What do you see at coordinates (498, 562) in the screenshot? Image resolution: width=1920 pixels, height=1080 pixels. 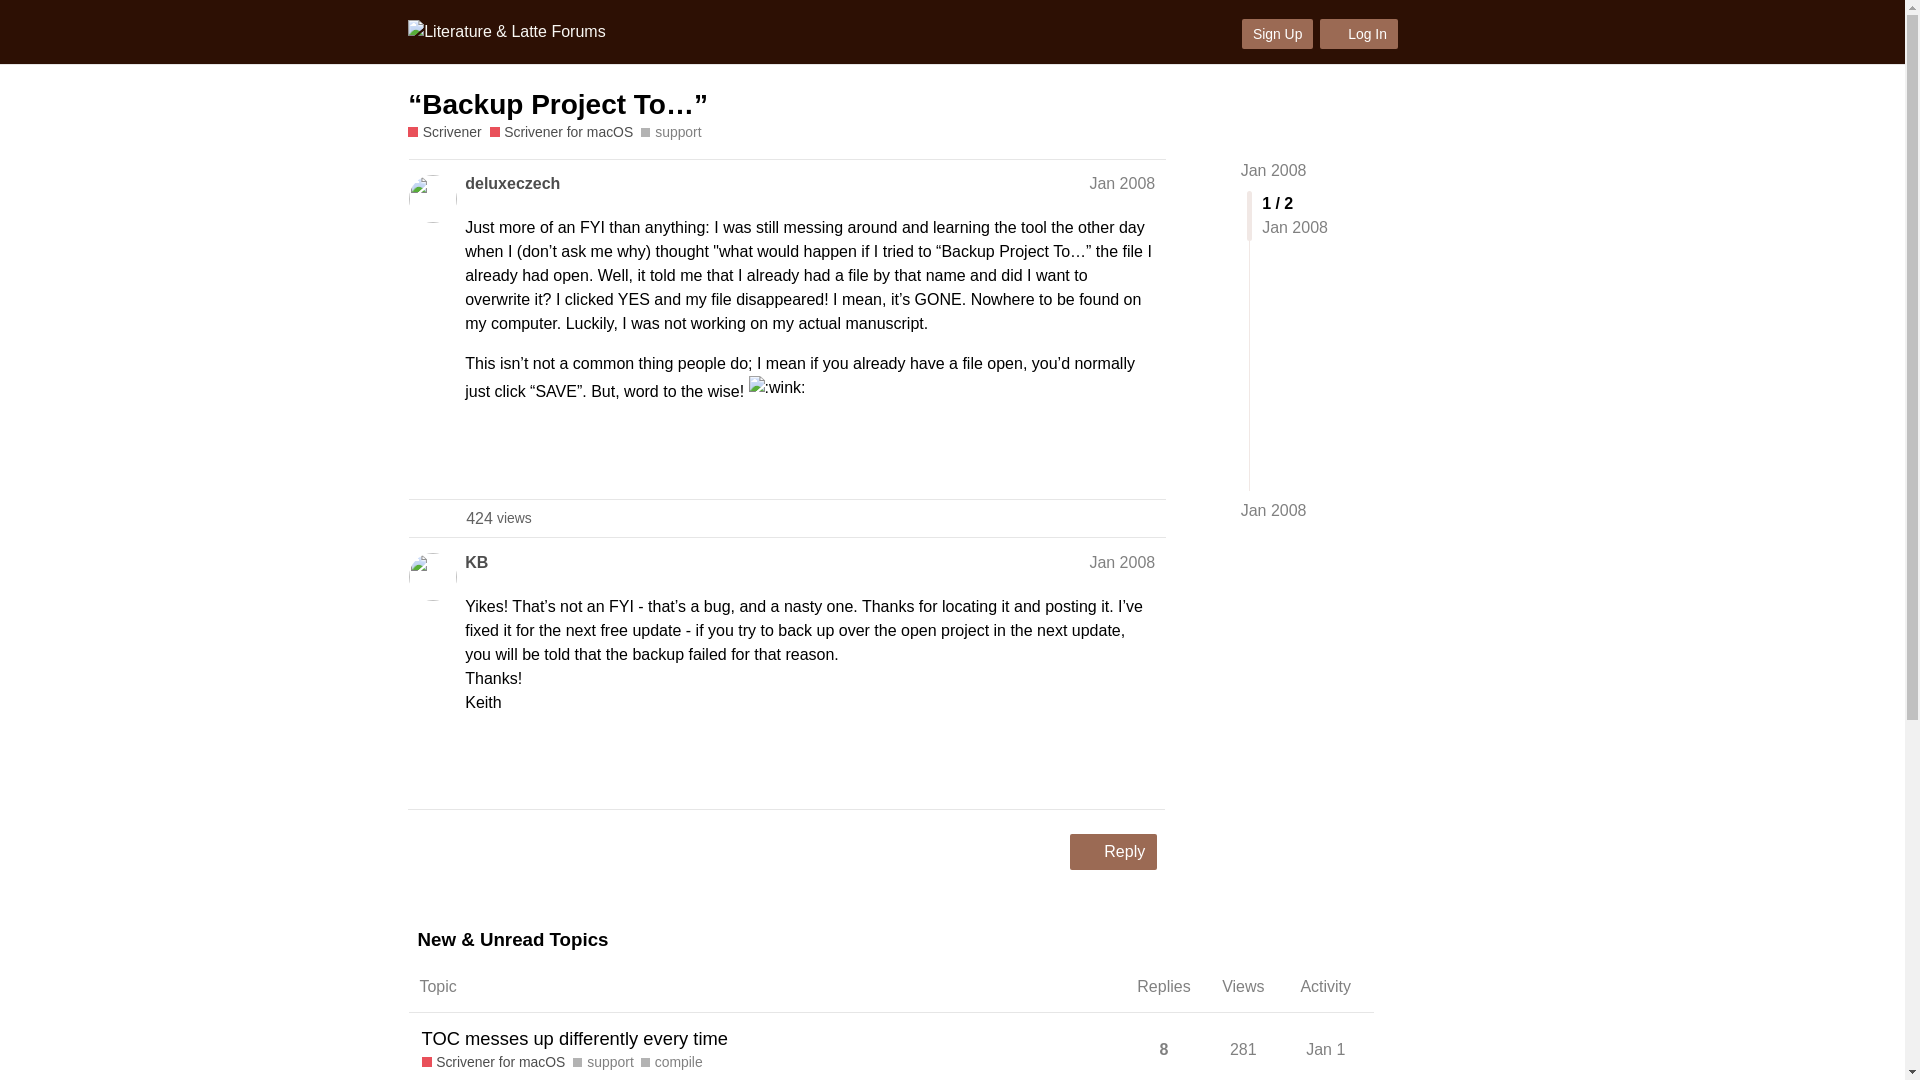 I see `This user is a moderator` at bounding box center [498, 562].